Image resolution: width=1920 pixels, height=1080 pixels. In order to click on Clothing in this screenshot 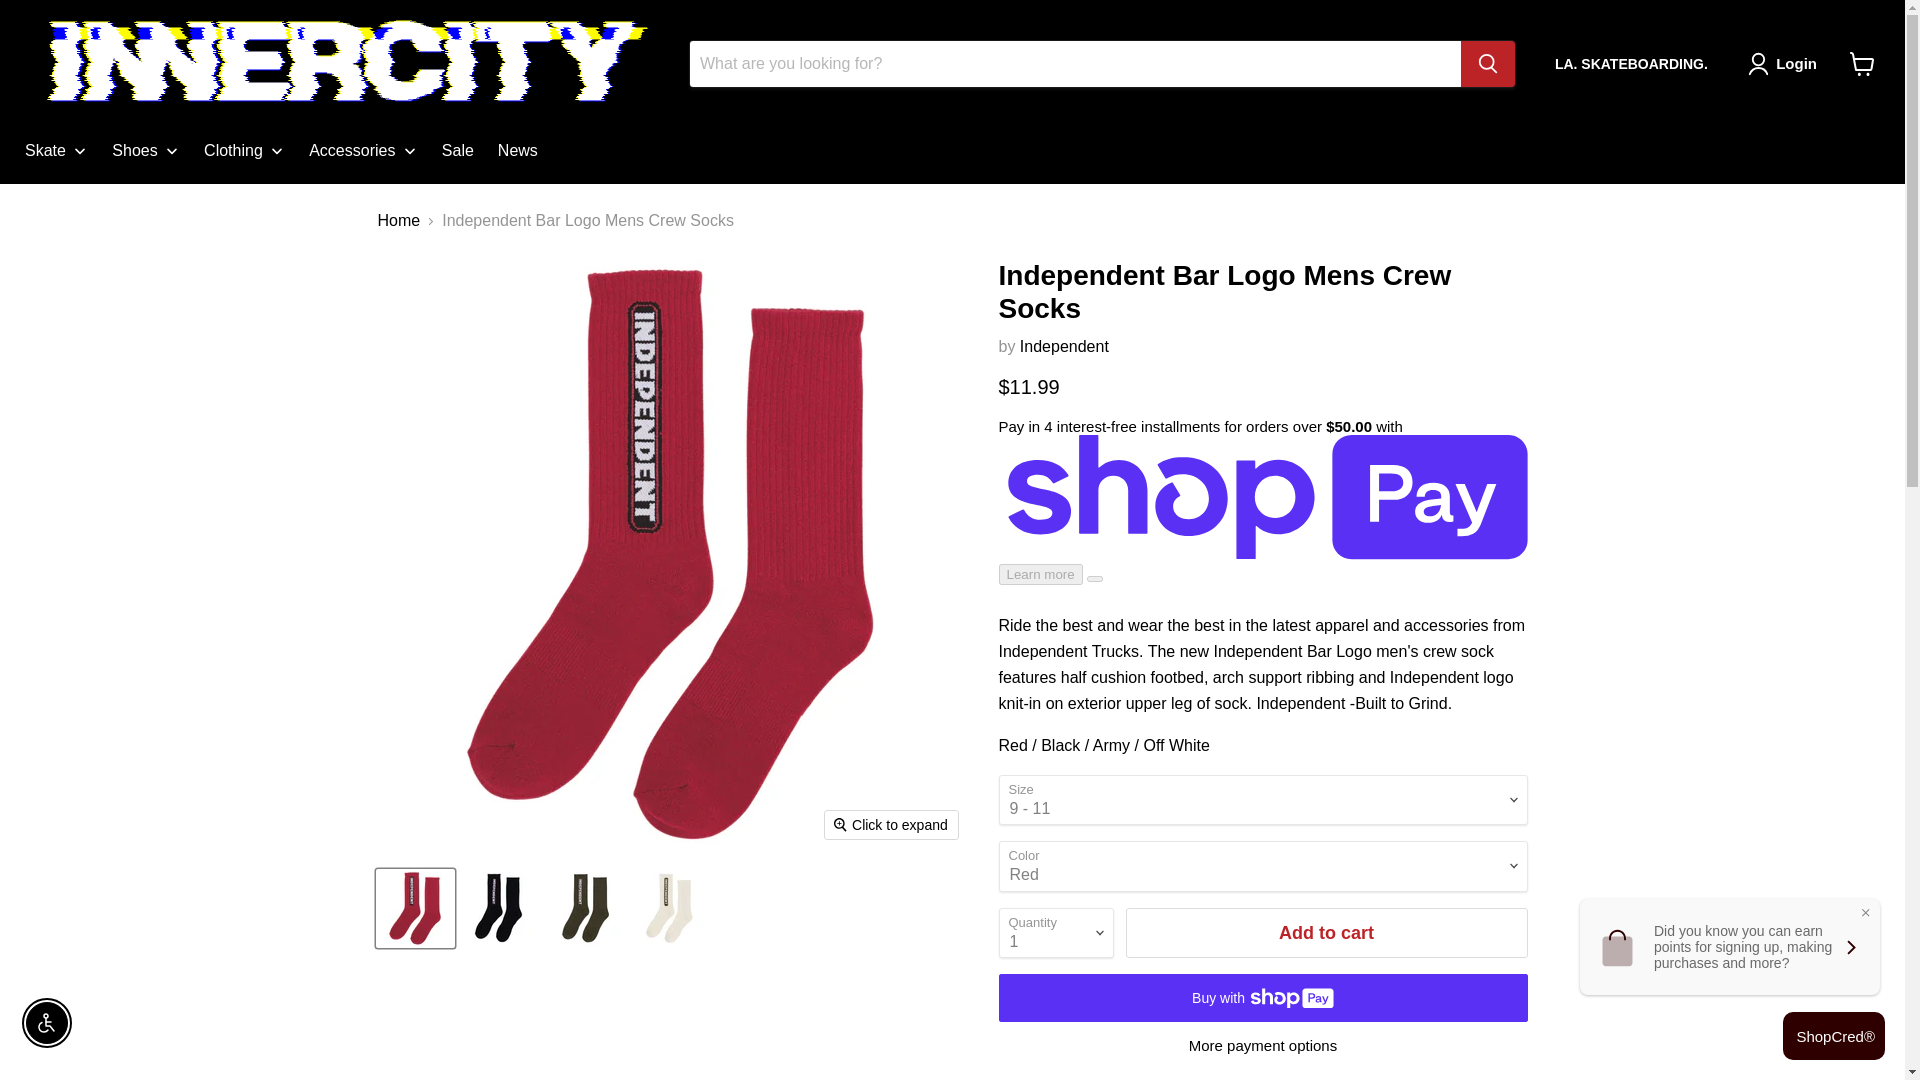, I will do `click(244, 150)`.